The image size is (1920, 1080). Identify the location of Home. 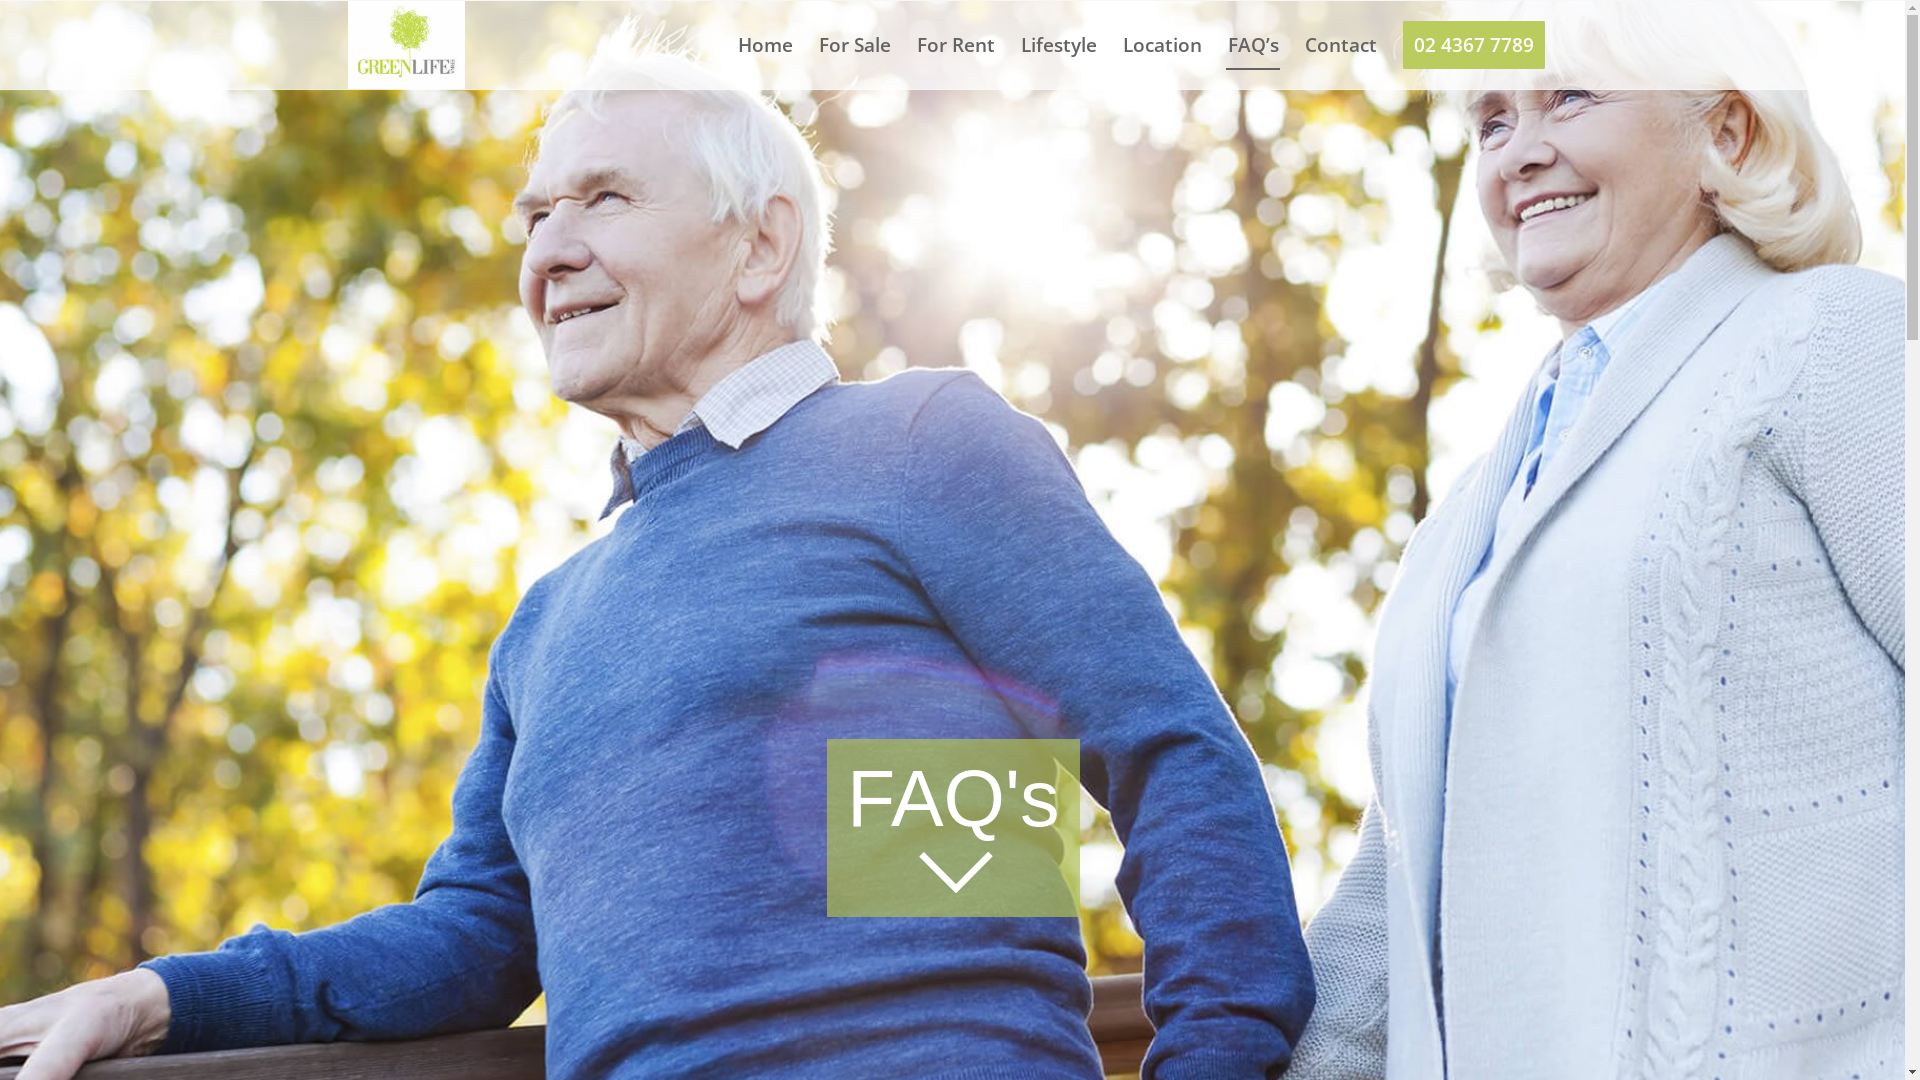
(764, 45).